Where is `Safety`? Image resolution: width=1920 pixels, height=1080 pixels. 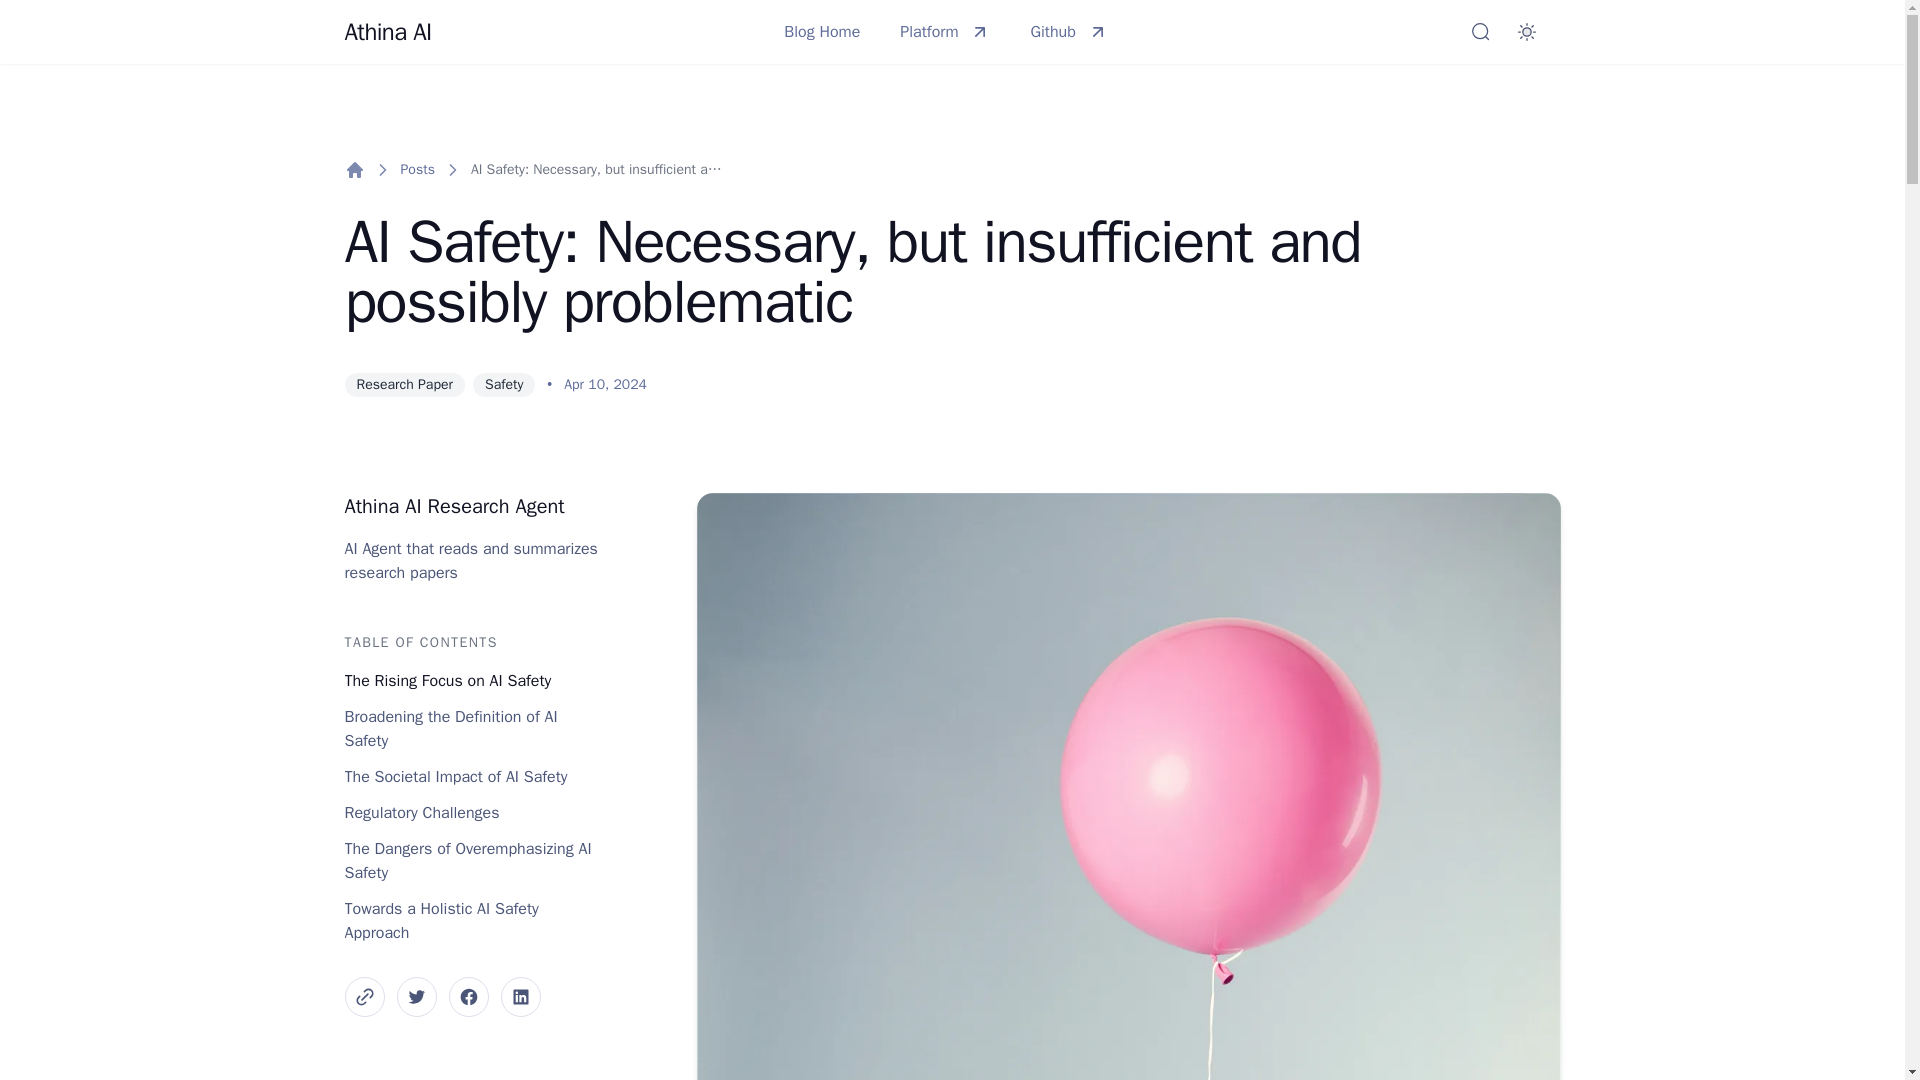 Safety is located at coordinates (504, 384).